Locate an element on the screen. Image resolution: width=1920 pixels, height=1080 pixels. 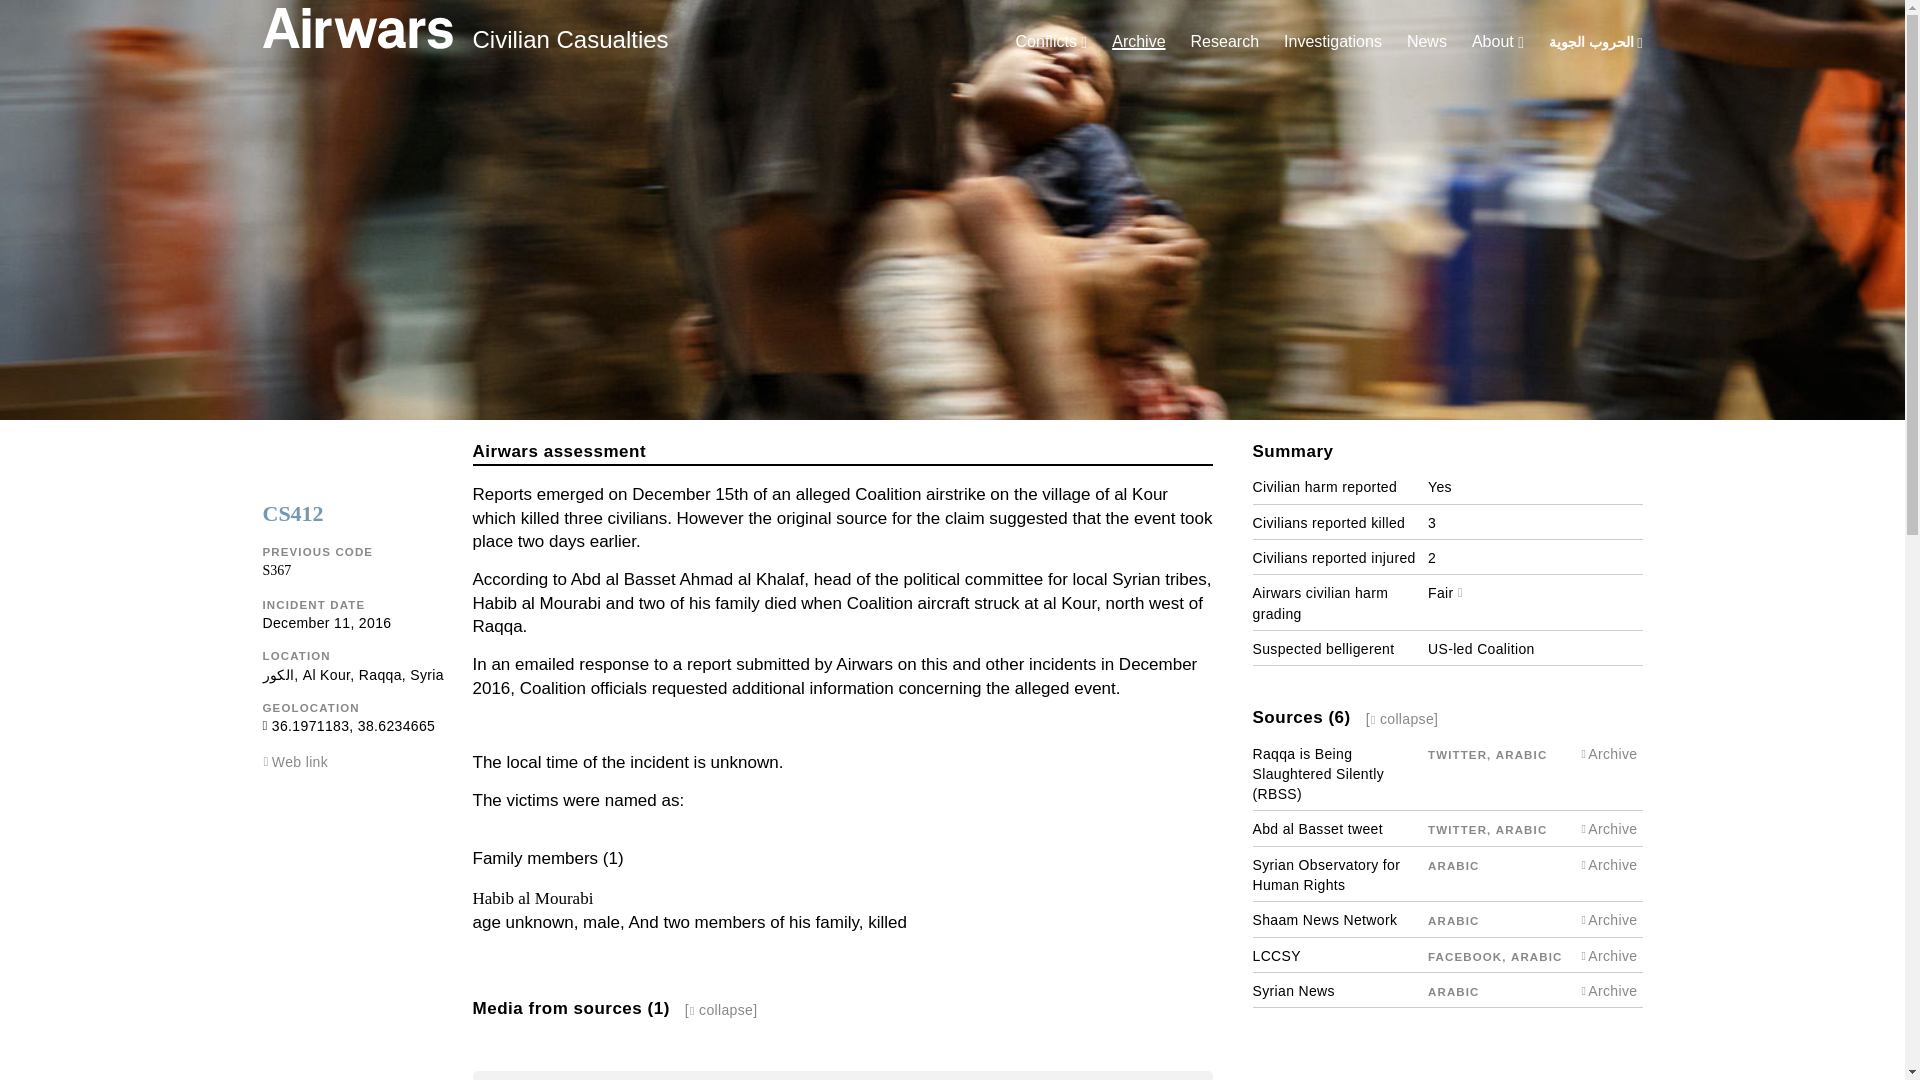
Research is located at coordinates (1224, 41).